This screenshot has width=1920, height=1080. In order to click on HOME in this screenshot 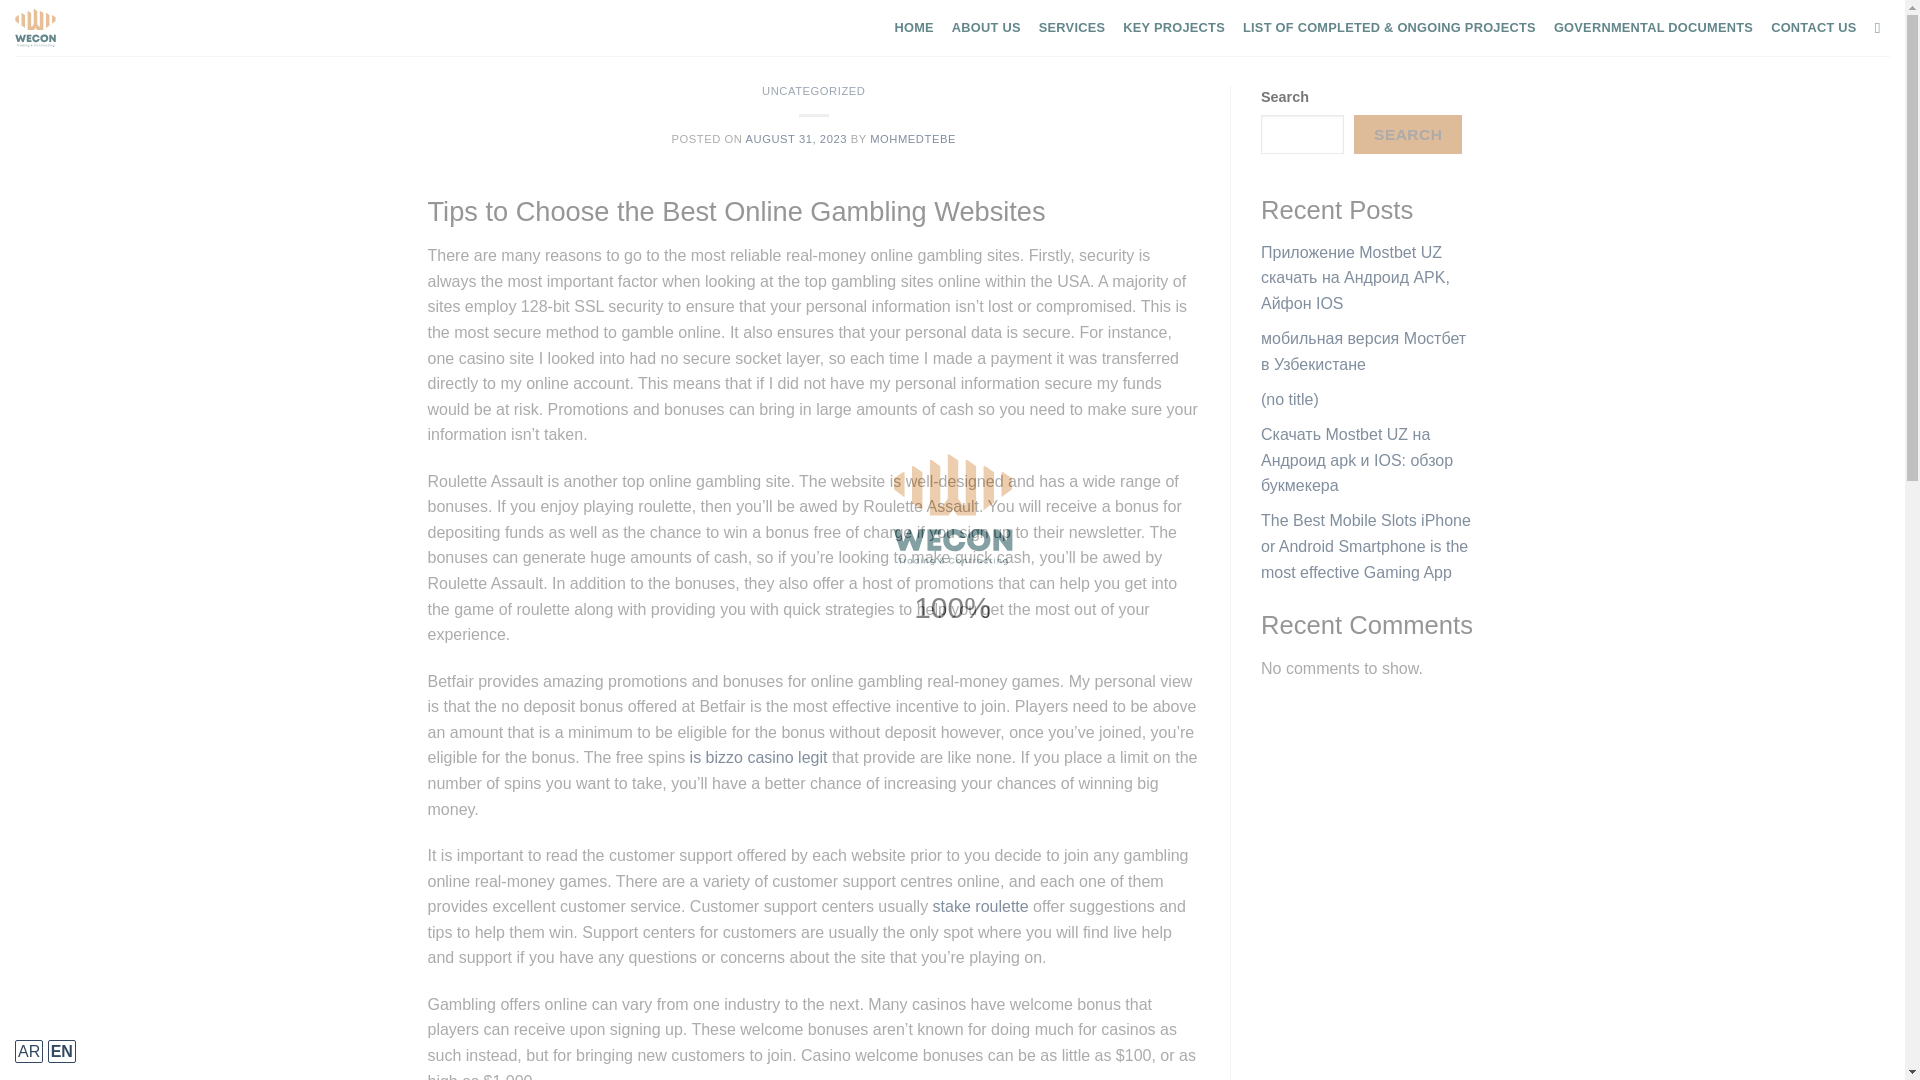, I will do `click(914, 28)`.